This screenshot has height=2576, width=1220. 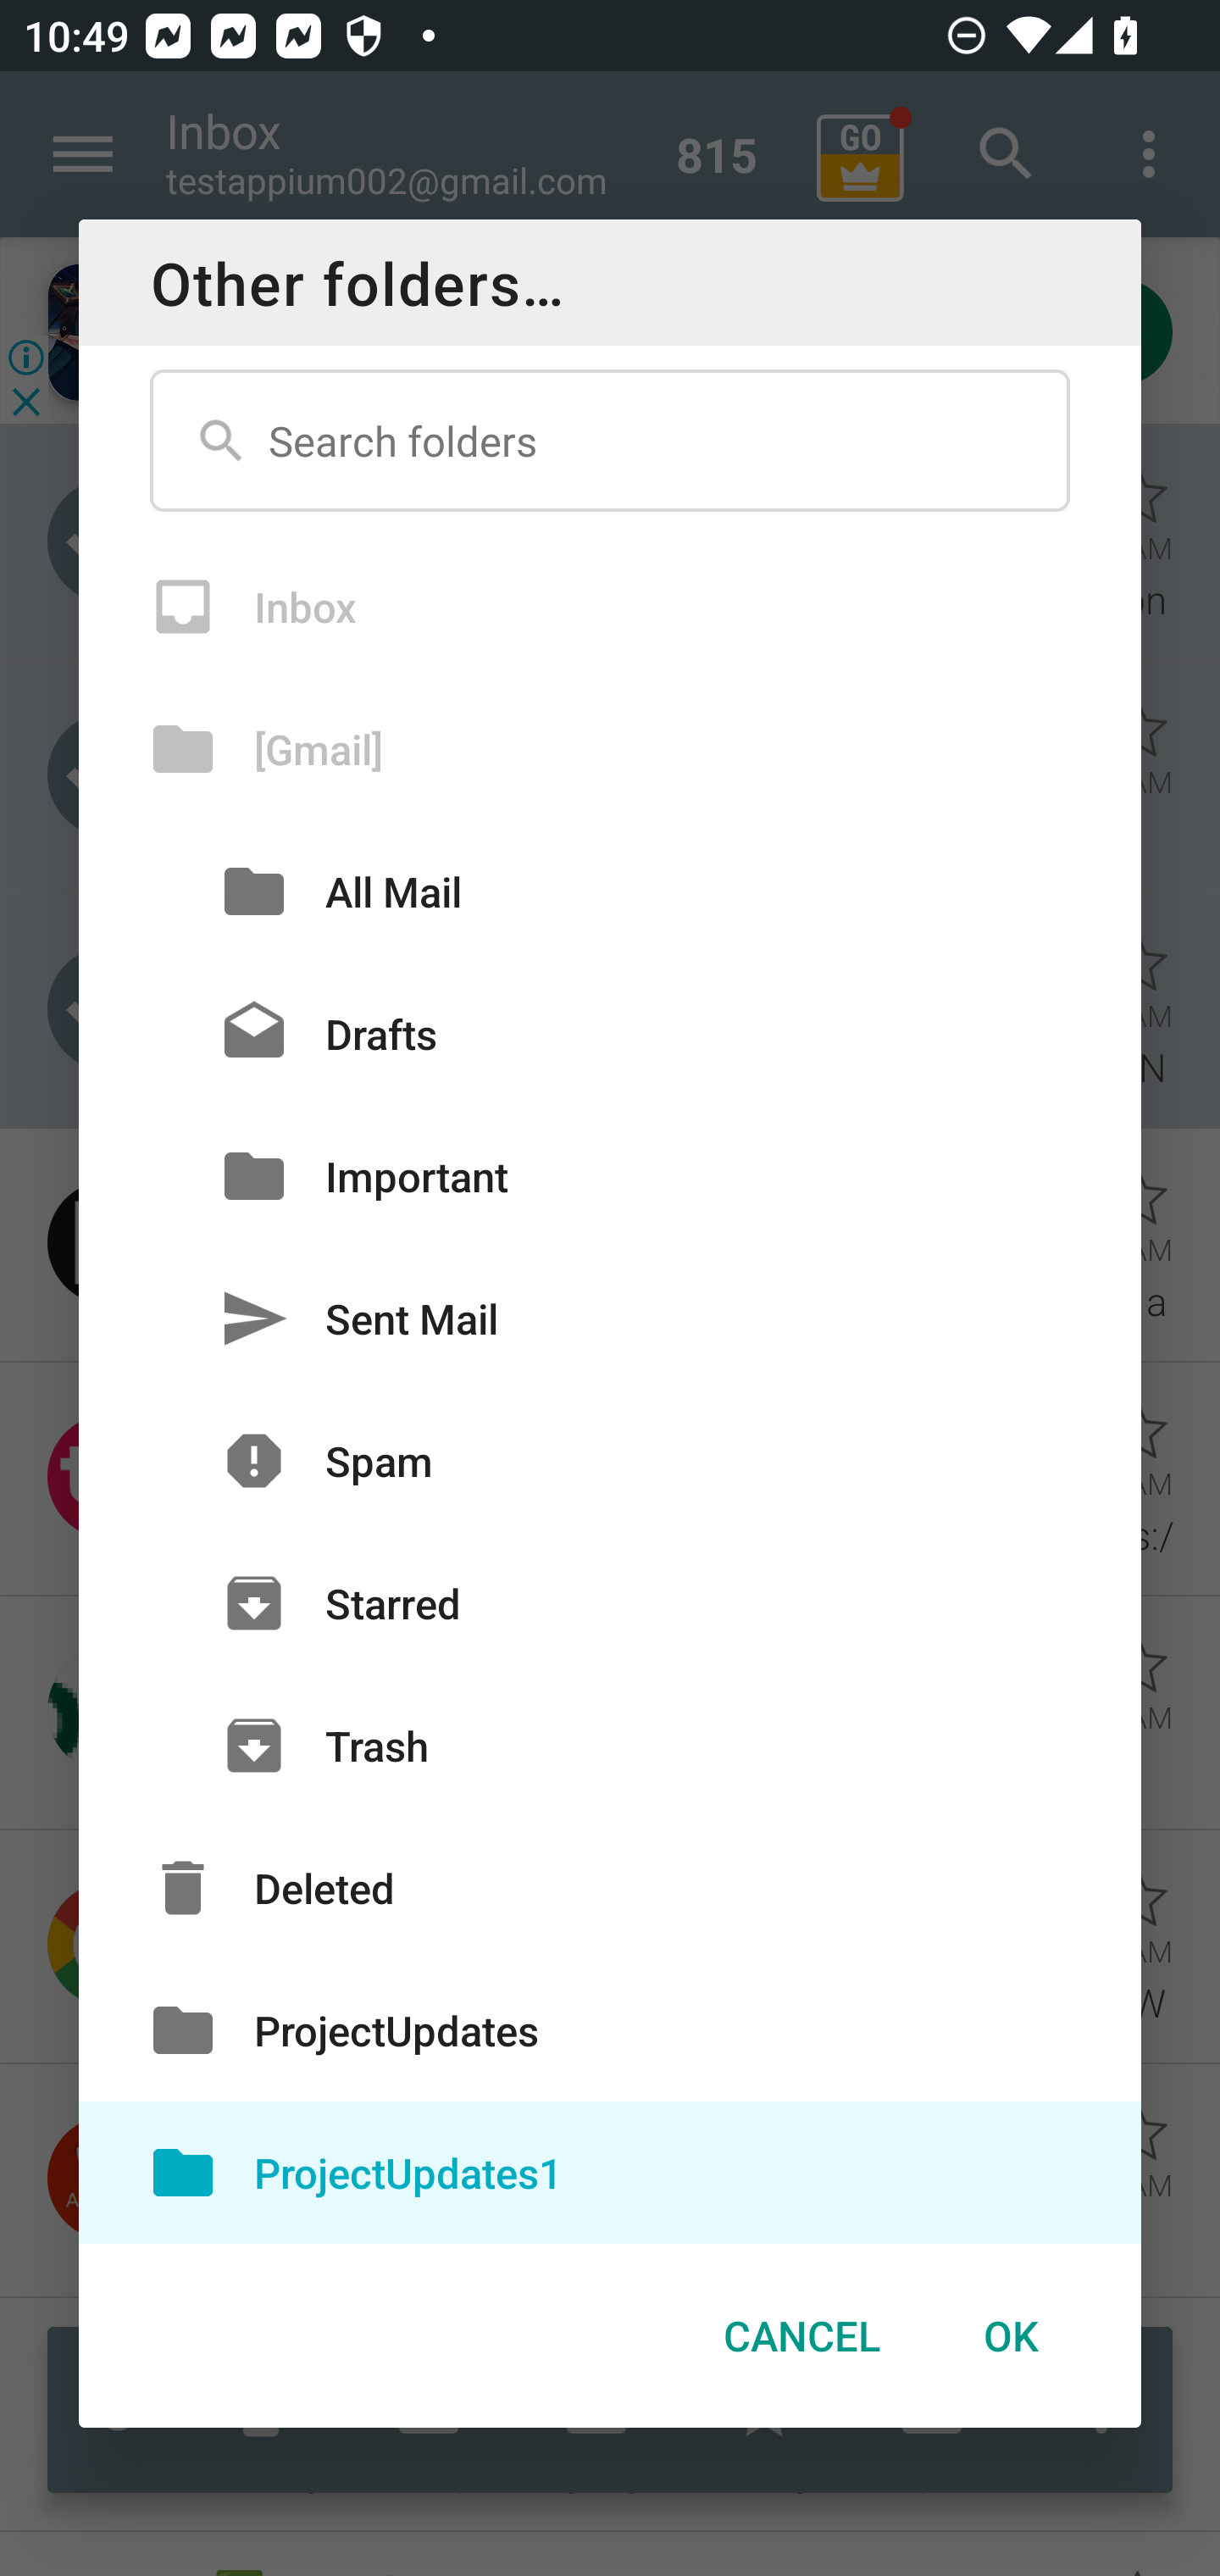 What do you see at coordinates (610, 1460) in the screenshot?
I see `Spam` at bounding box center [610, 1460].